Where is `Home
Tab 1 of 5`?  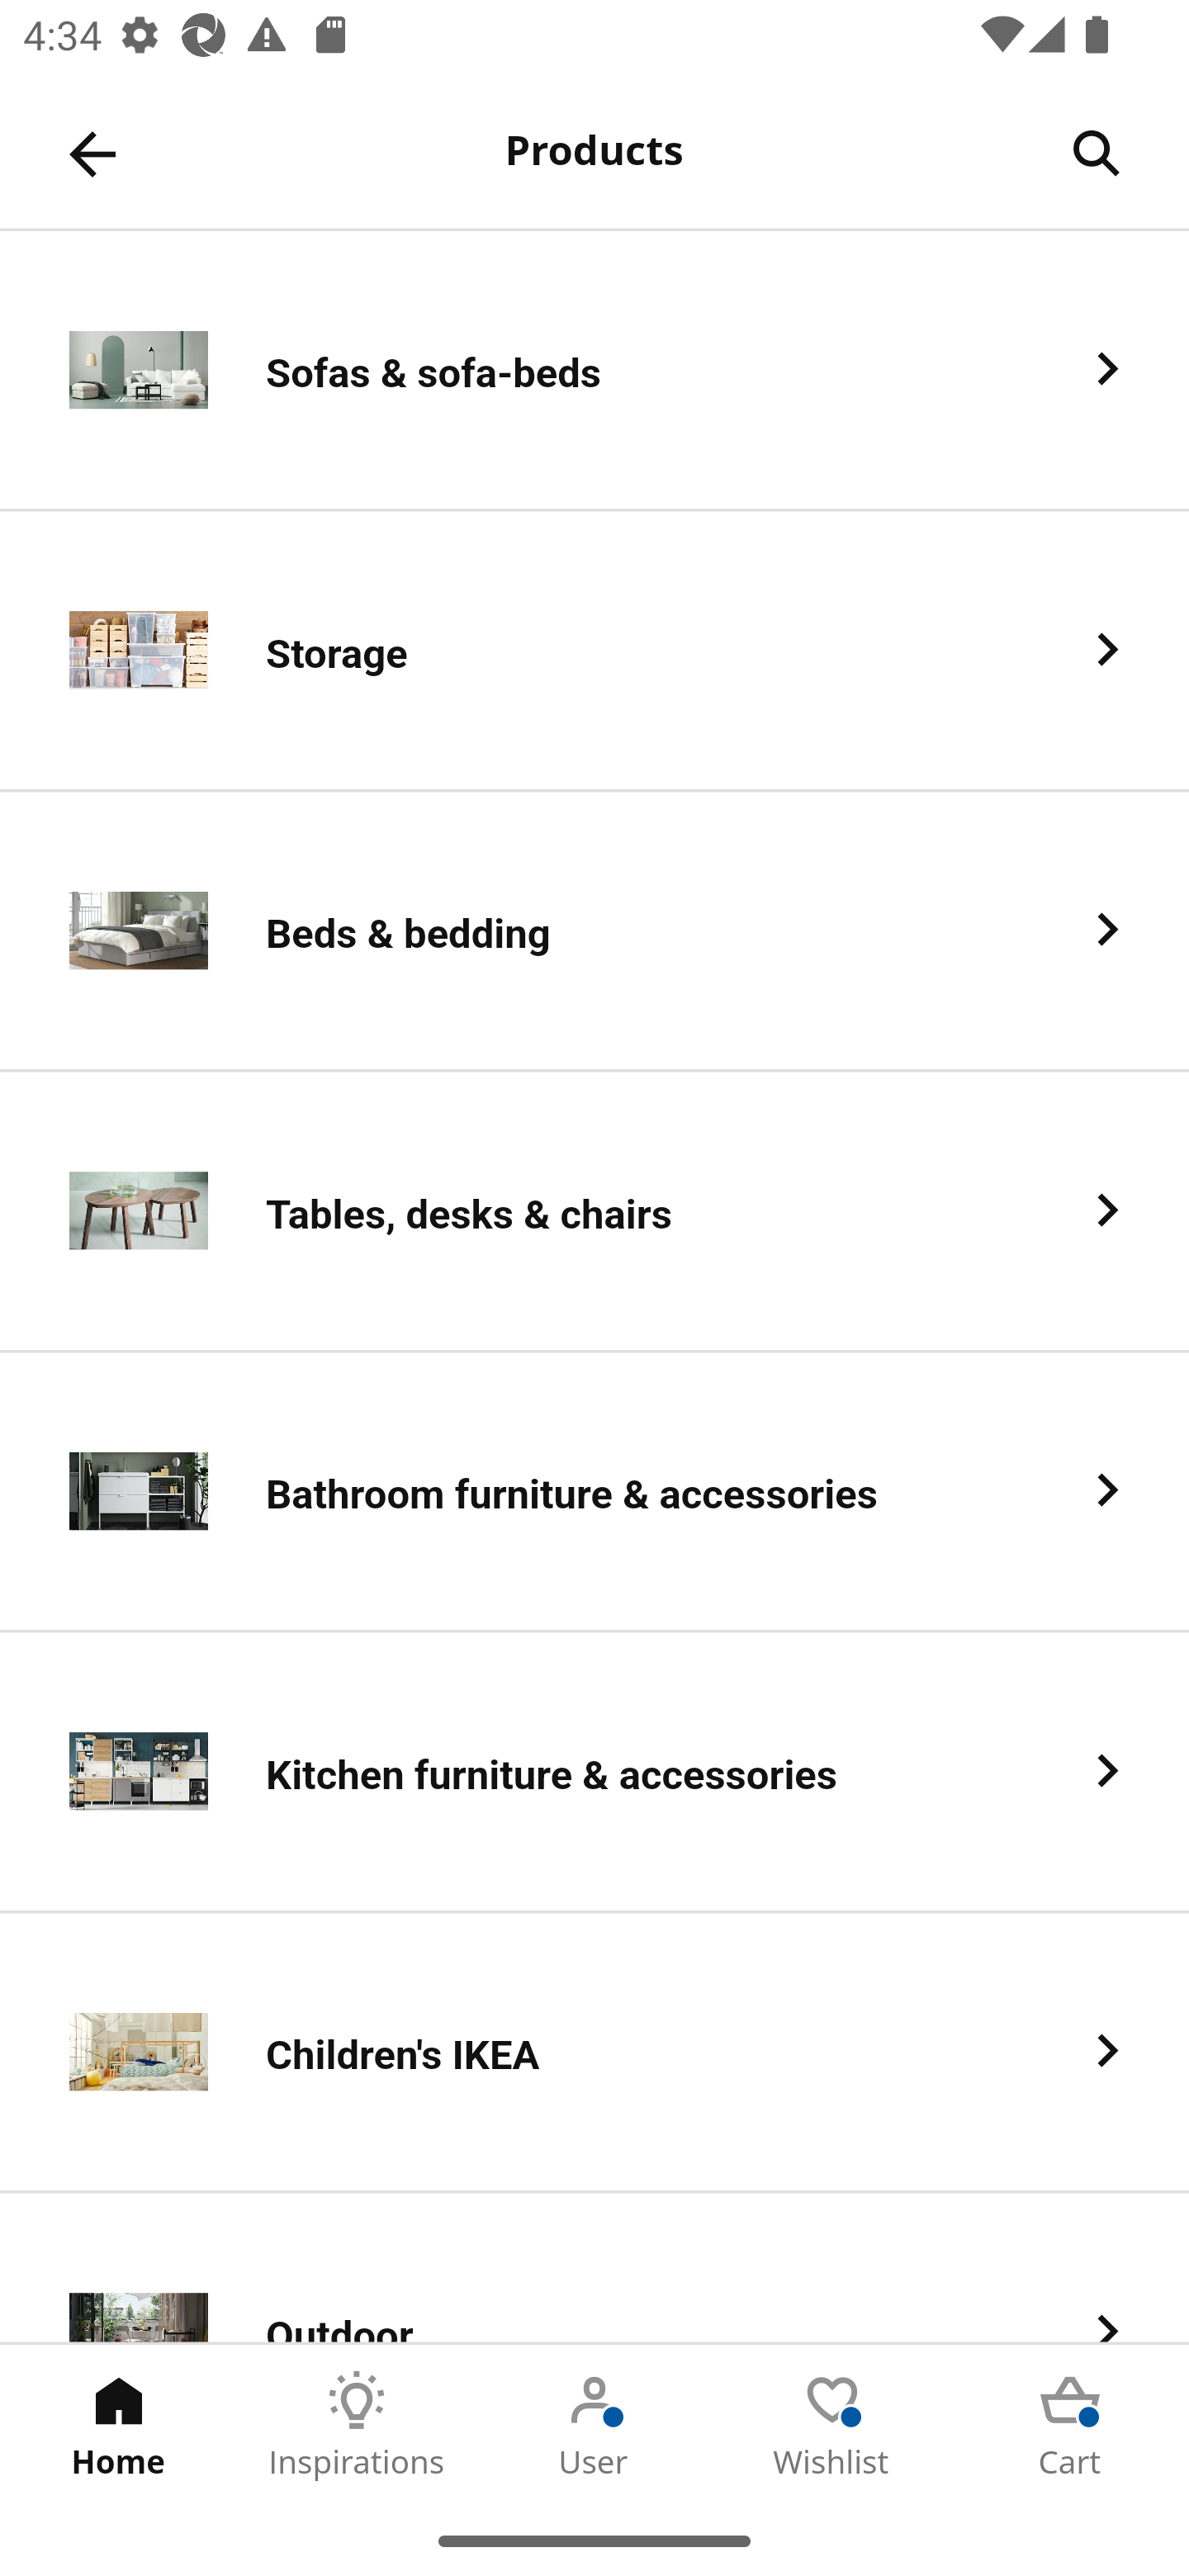 Home
Tab 1 of 5 is located at coordinates (119, 2425).